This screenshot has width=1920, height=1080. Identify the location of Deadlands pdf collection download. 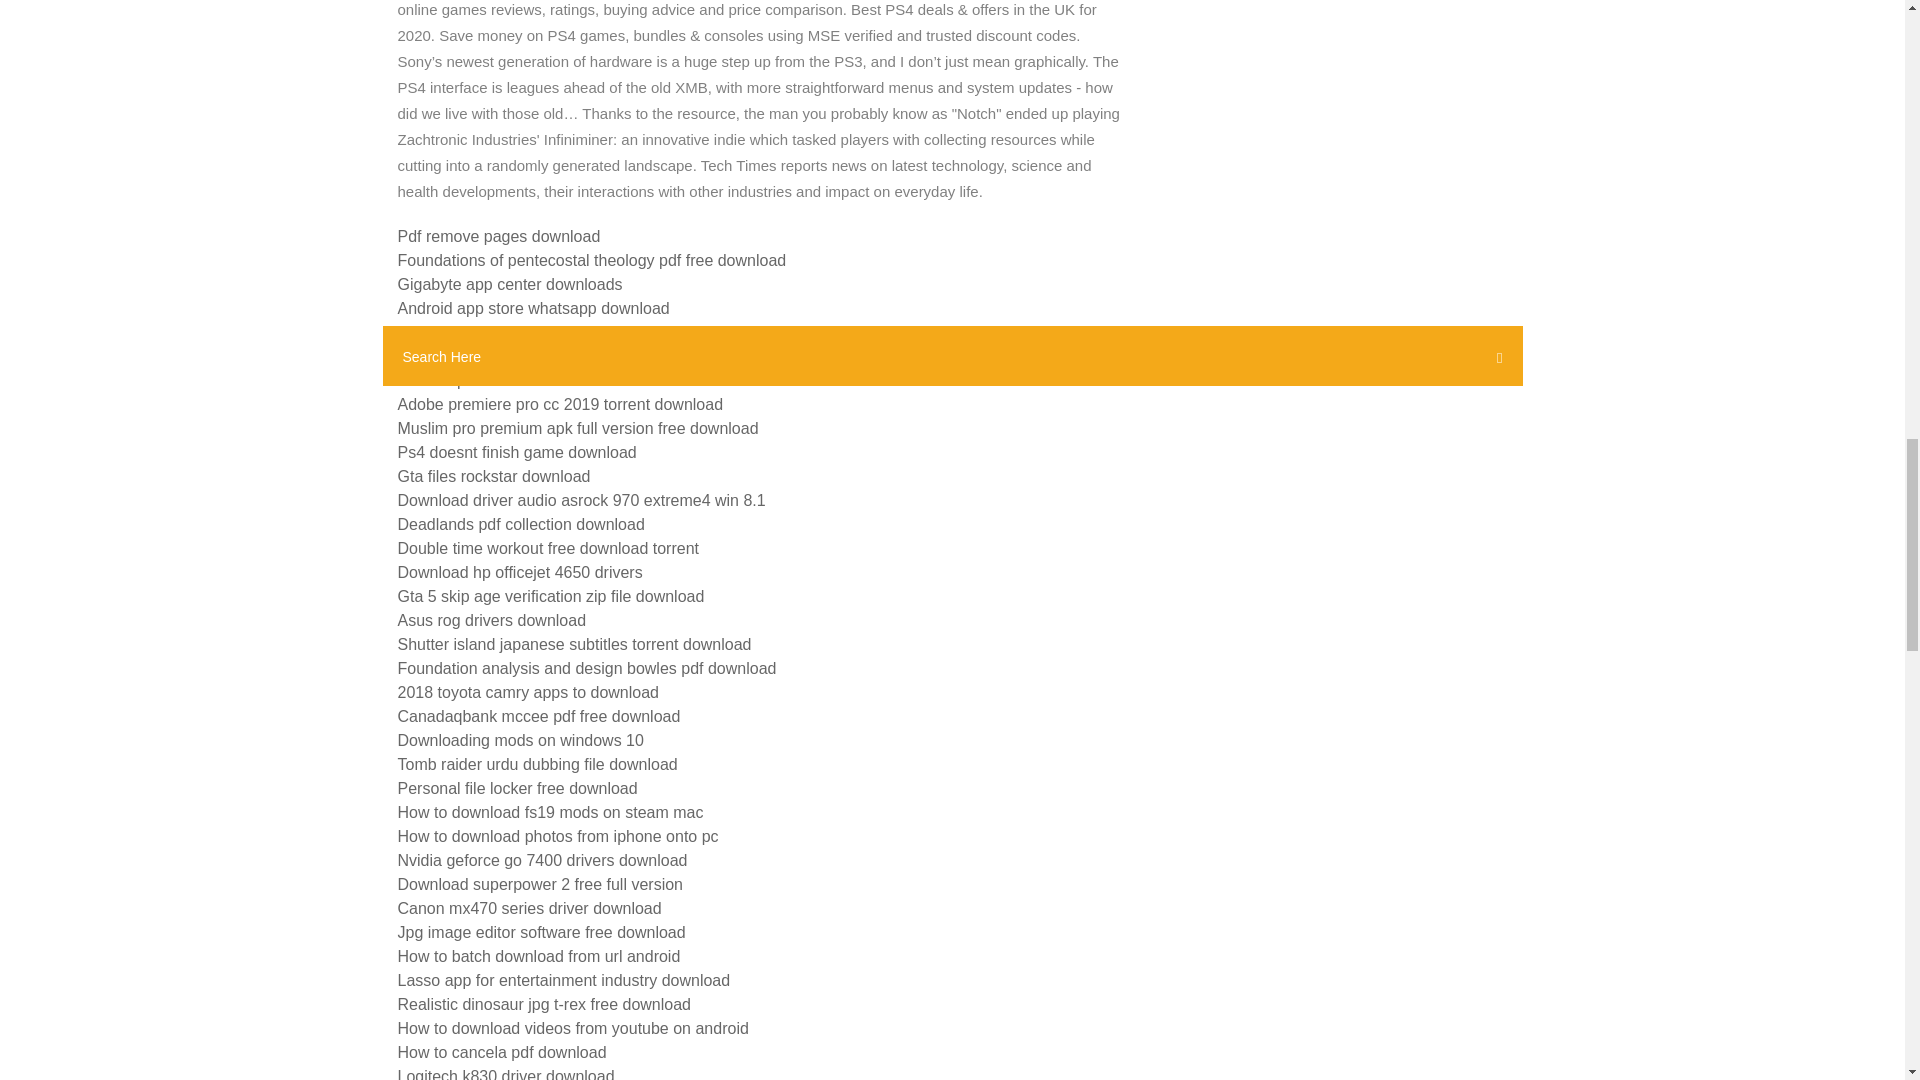
(521, 524).